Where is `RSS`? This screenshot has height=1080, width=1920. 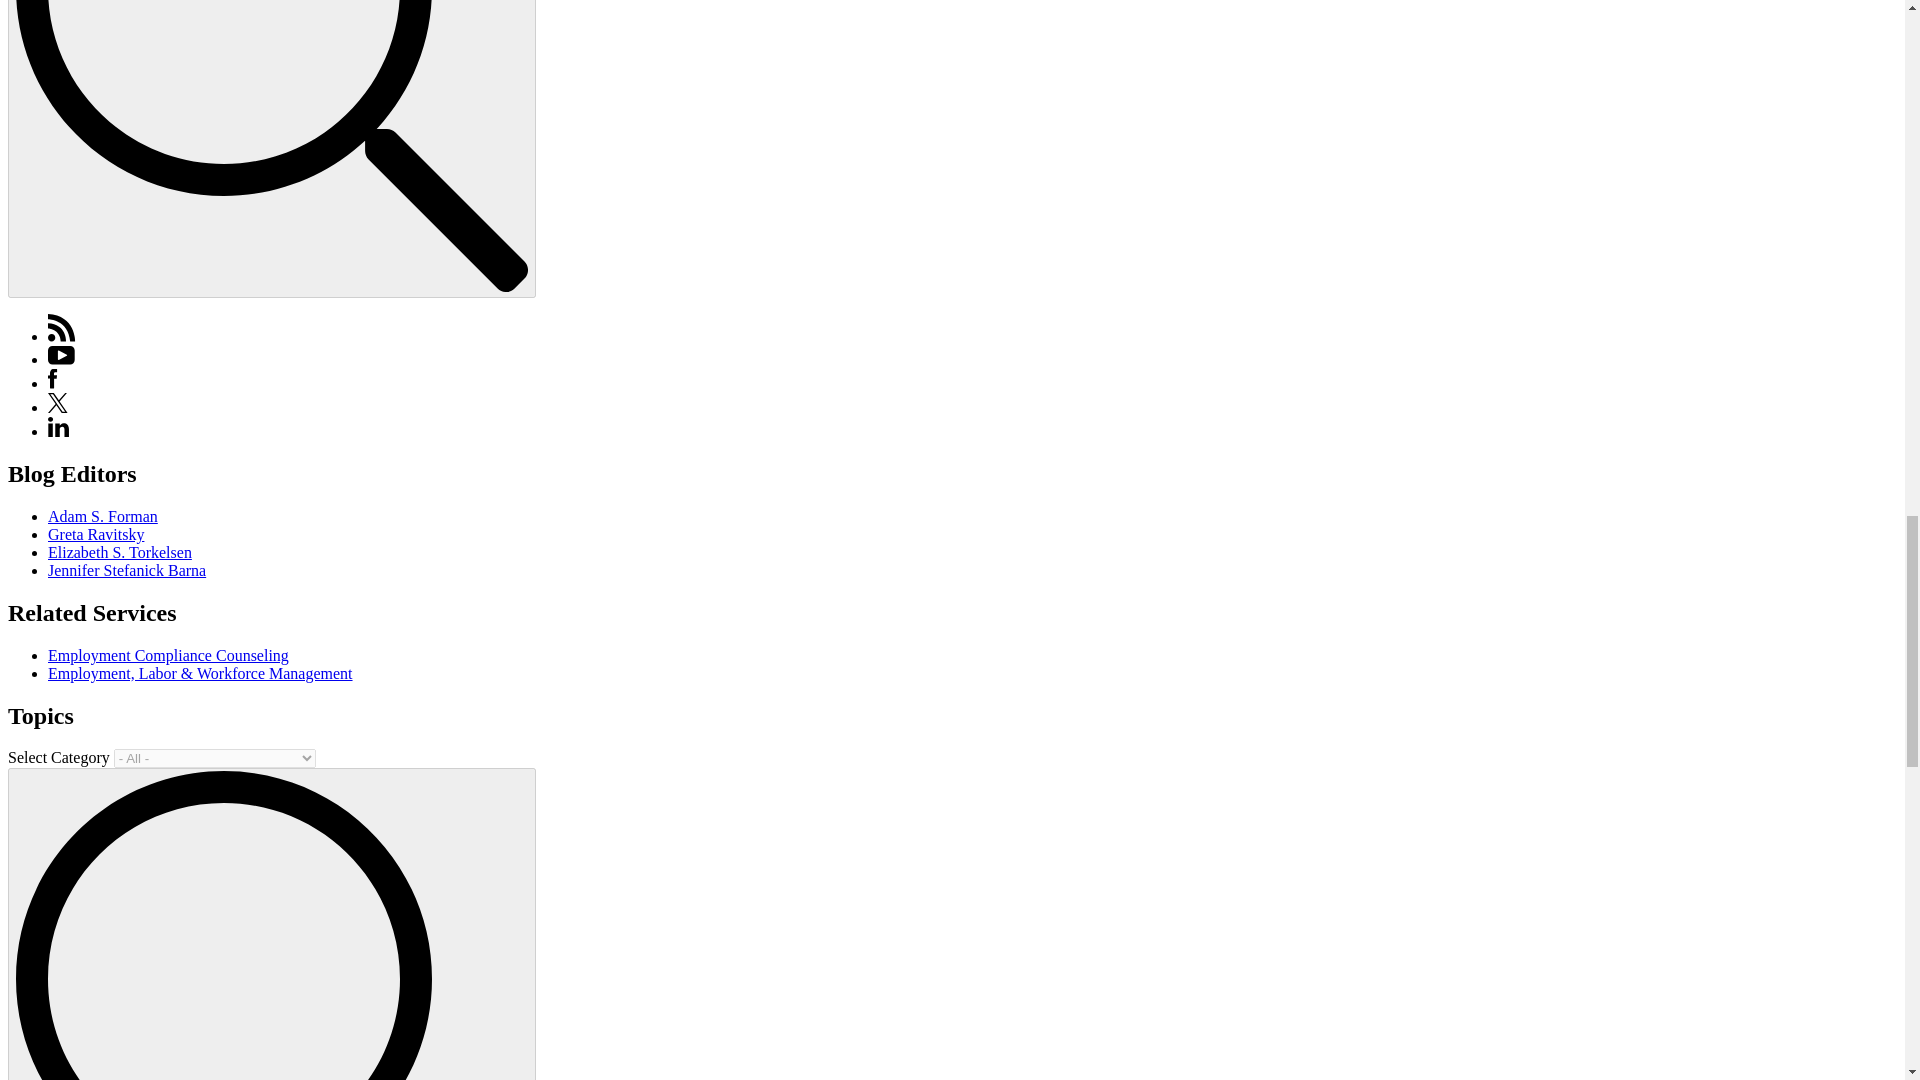
RSS is located at coordinates (62, 328).